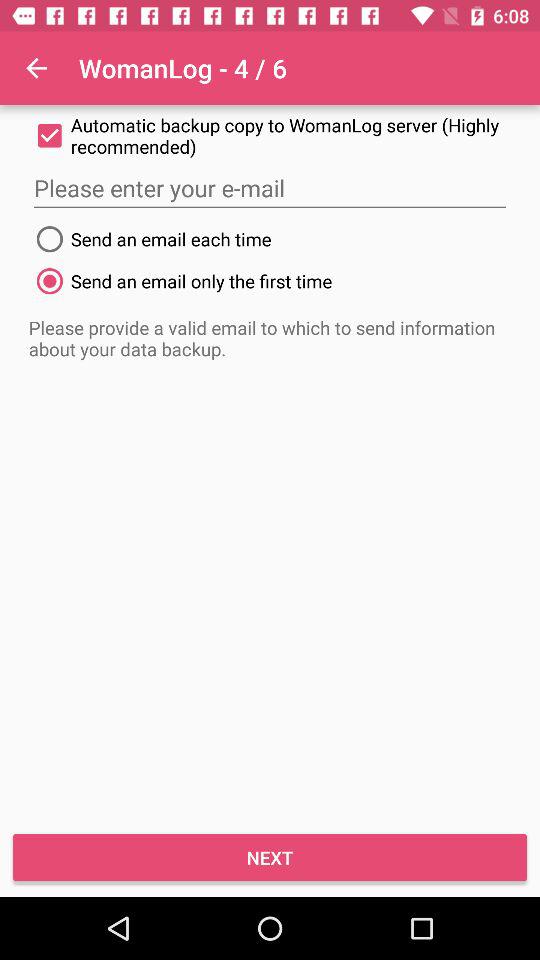 The image size is (540, 960). I want to click on choose the icon above the send an email, so click(270, 188).